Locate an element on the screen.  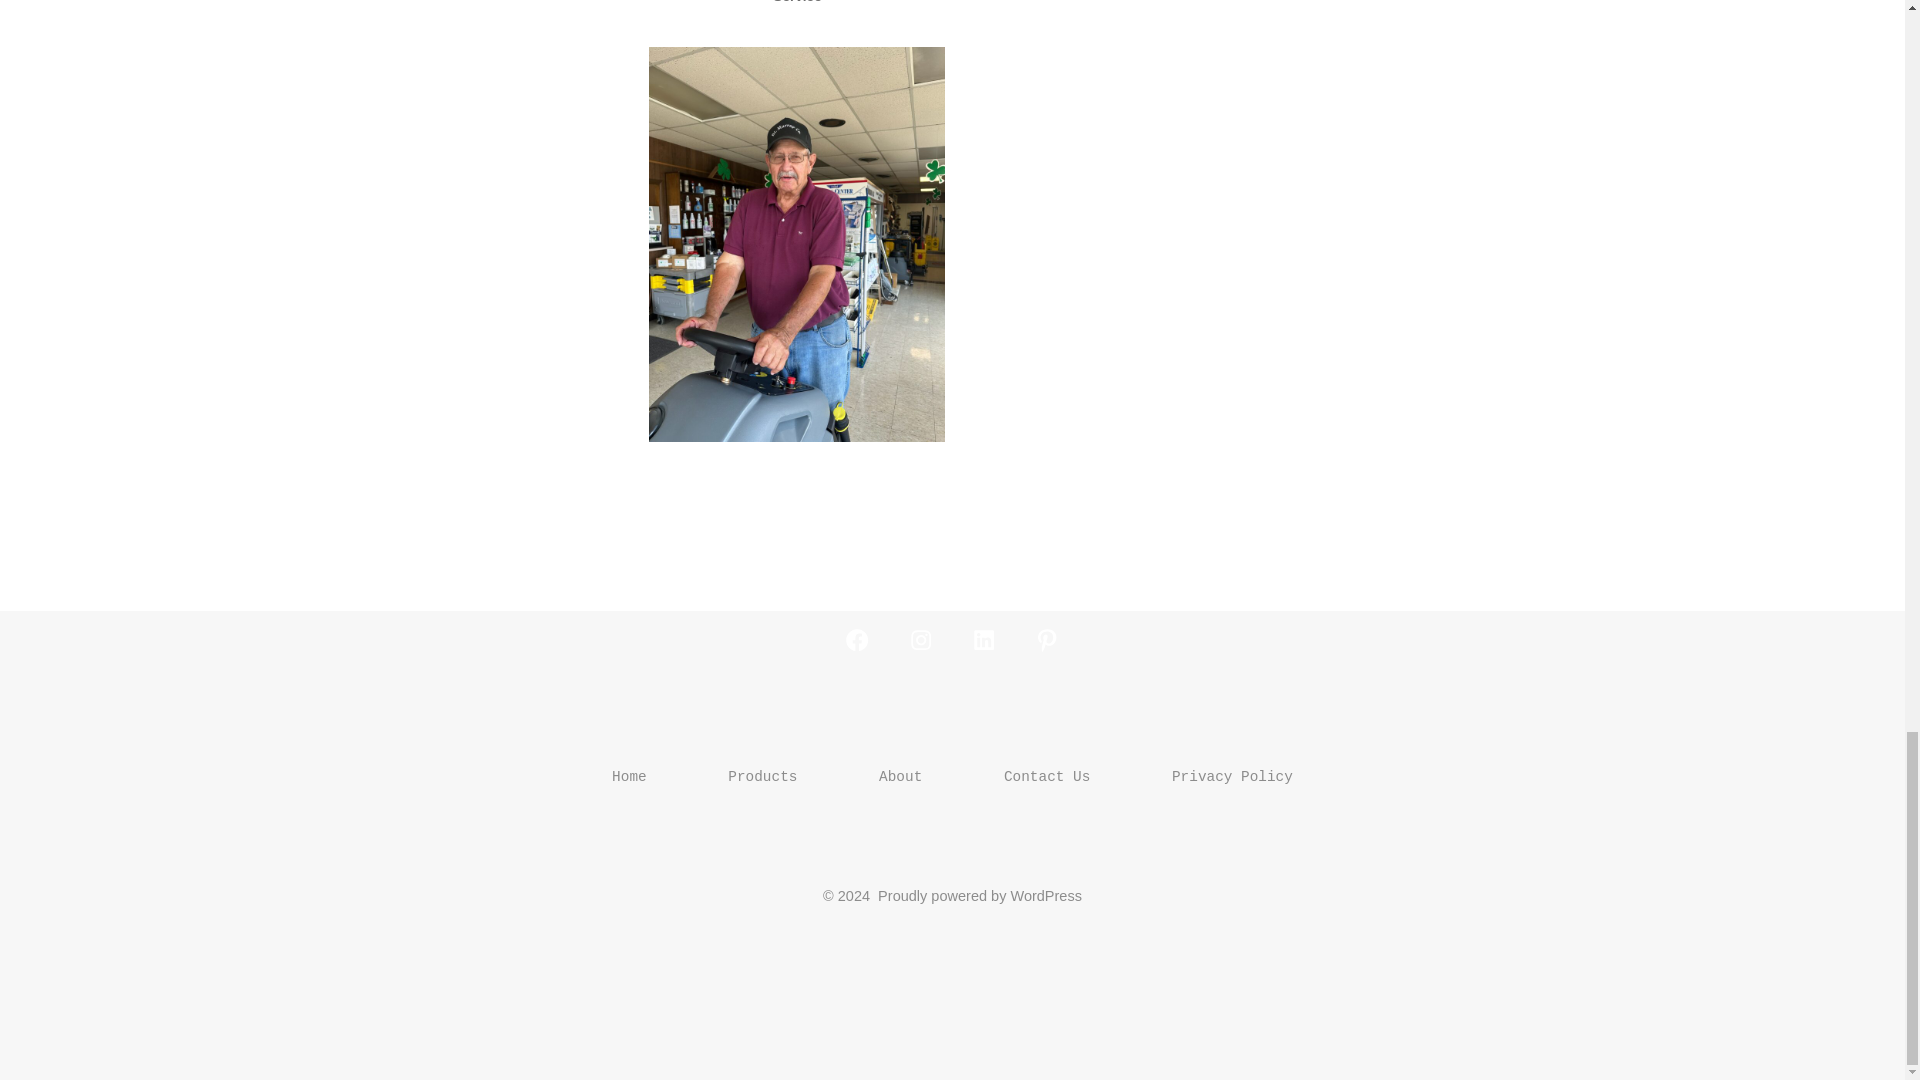
About is located at coordinates (900, 776).